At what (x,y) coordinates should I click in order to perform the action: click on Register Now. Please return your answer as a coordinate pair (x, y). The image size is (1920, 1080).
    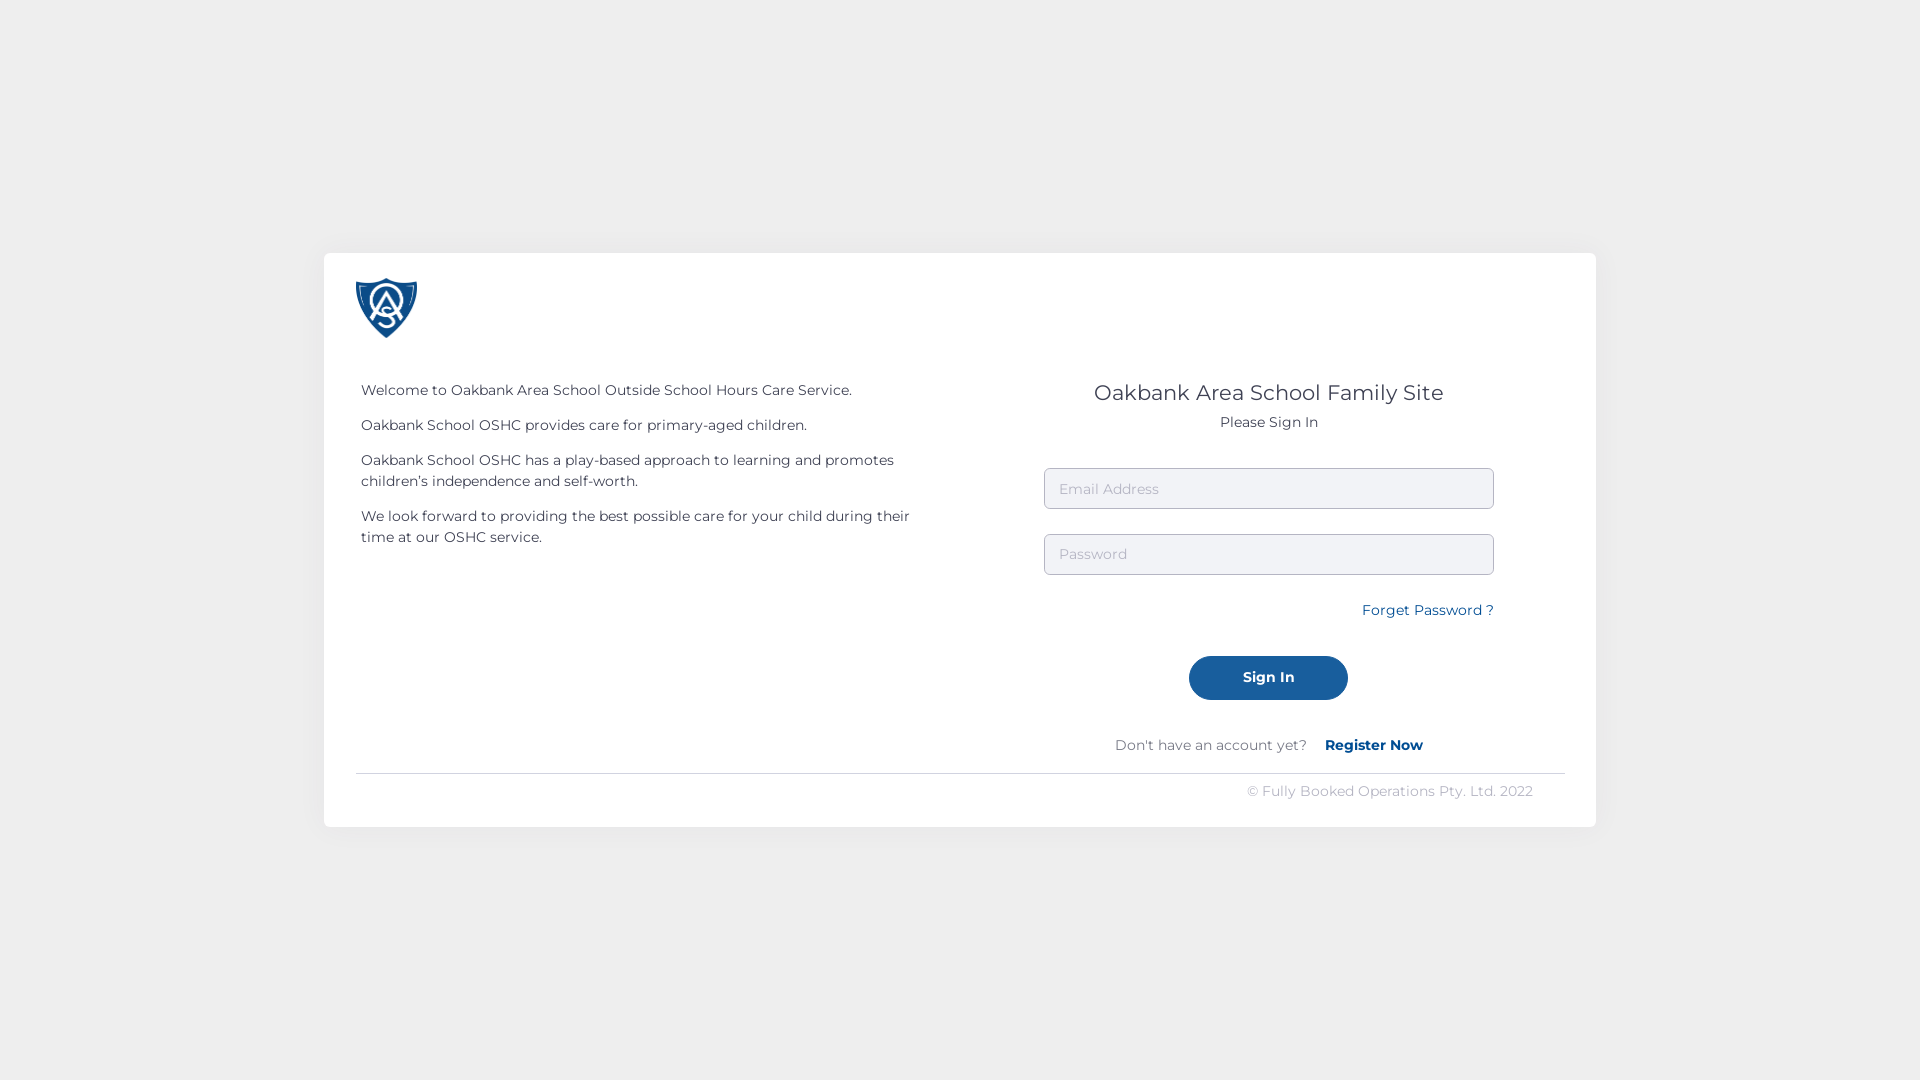
    Looking at the image, I should click on (1373, 745).